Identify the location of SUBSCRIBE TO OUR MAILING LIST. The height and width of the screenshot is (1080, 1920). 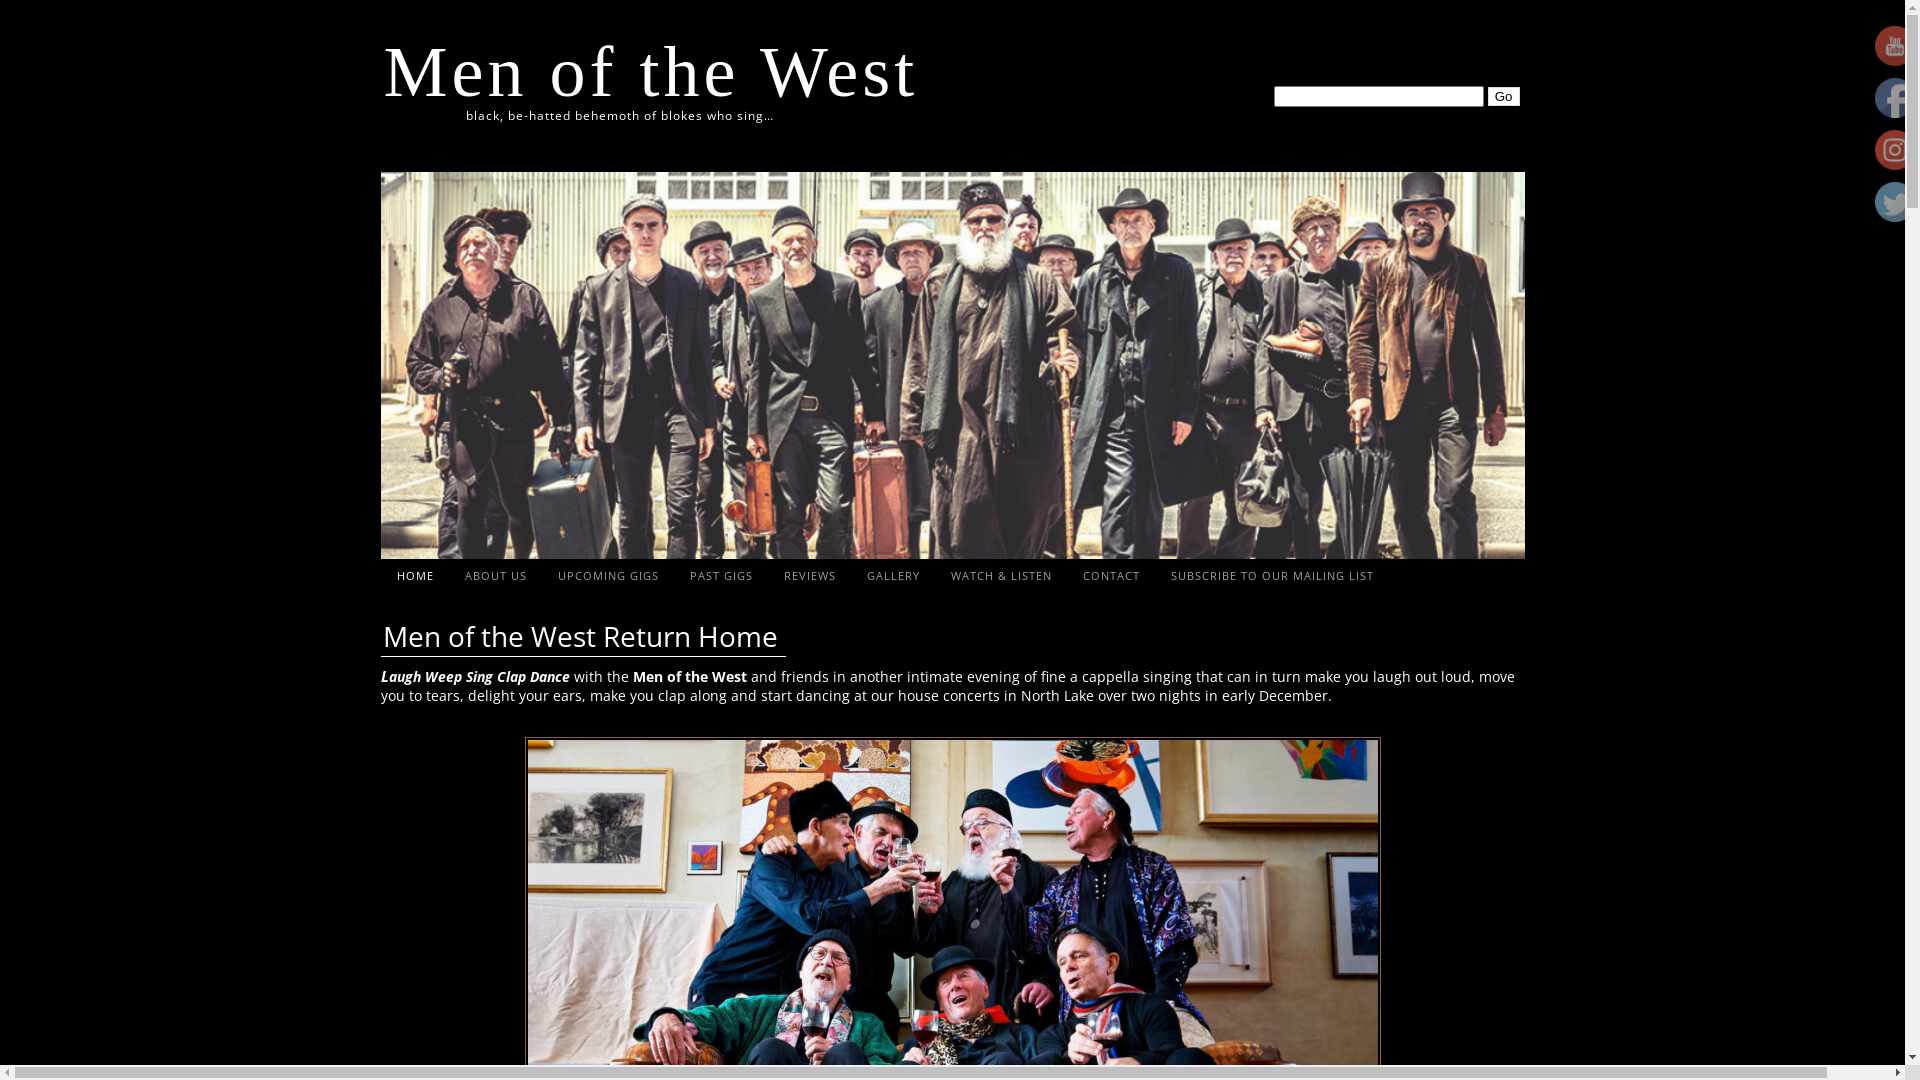
(1273, 575).